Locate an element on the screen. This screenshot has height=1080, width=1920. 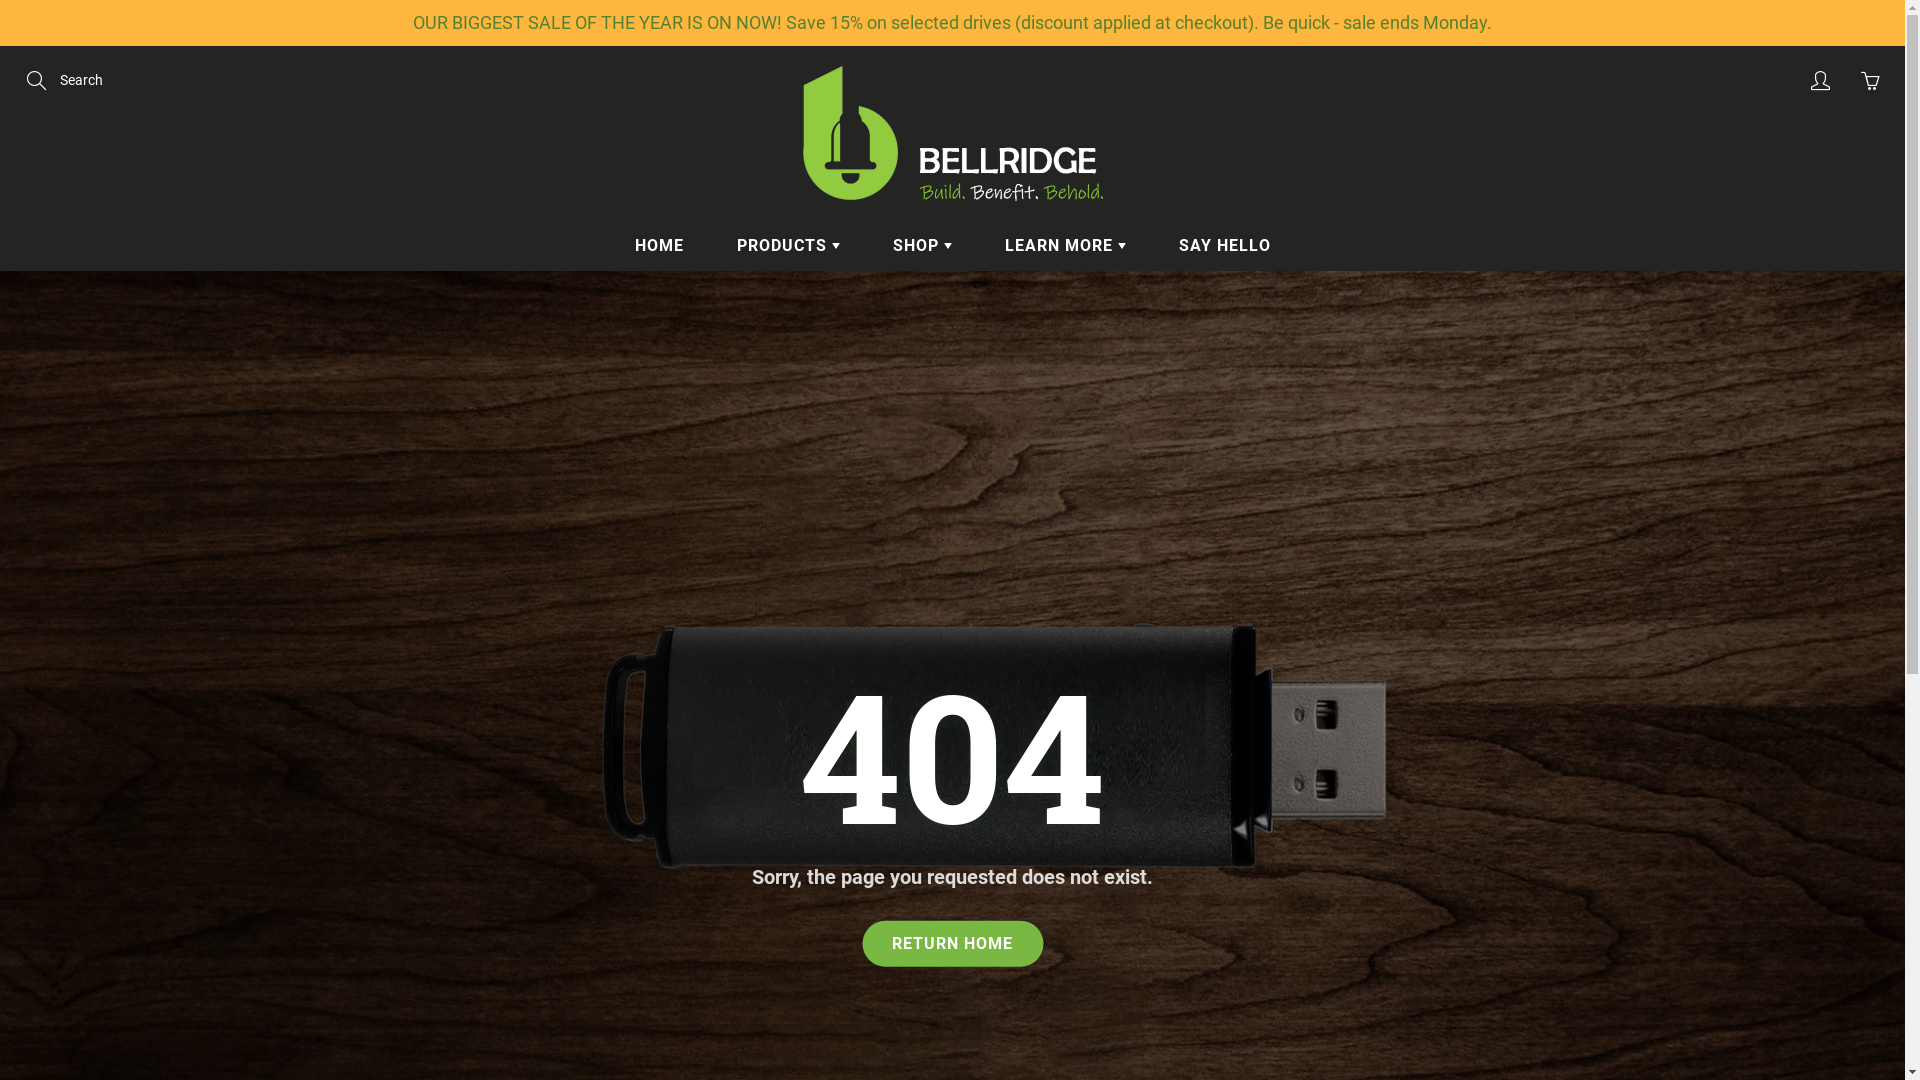
HOME is located at coordinates (660, 246).